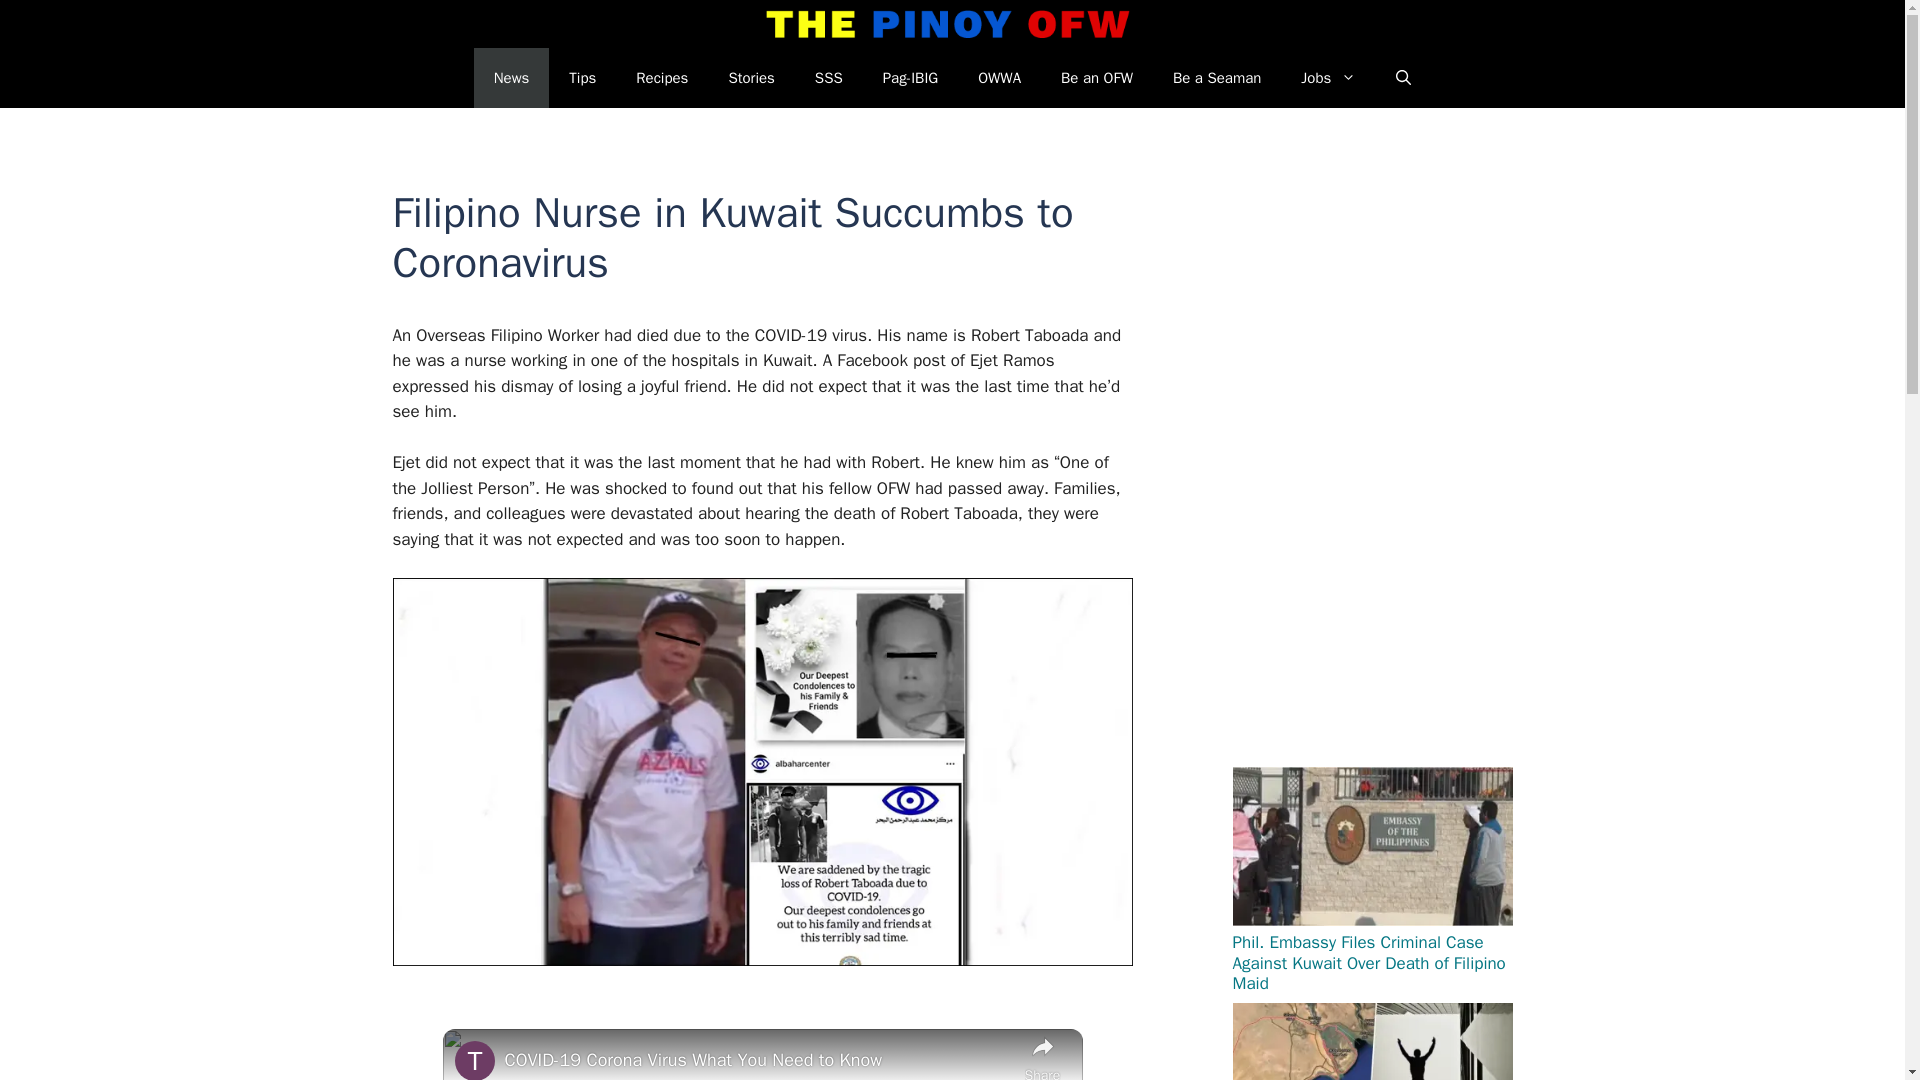 The image size is (1920, 1080). I want to click on Jobs, so click(1328, 78).